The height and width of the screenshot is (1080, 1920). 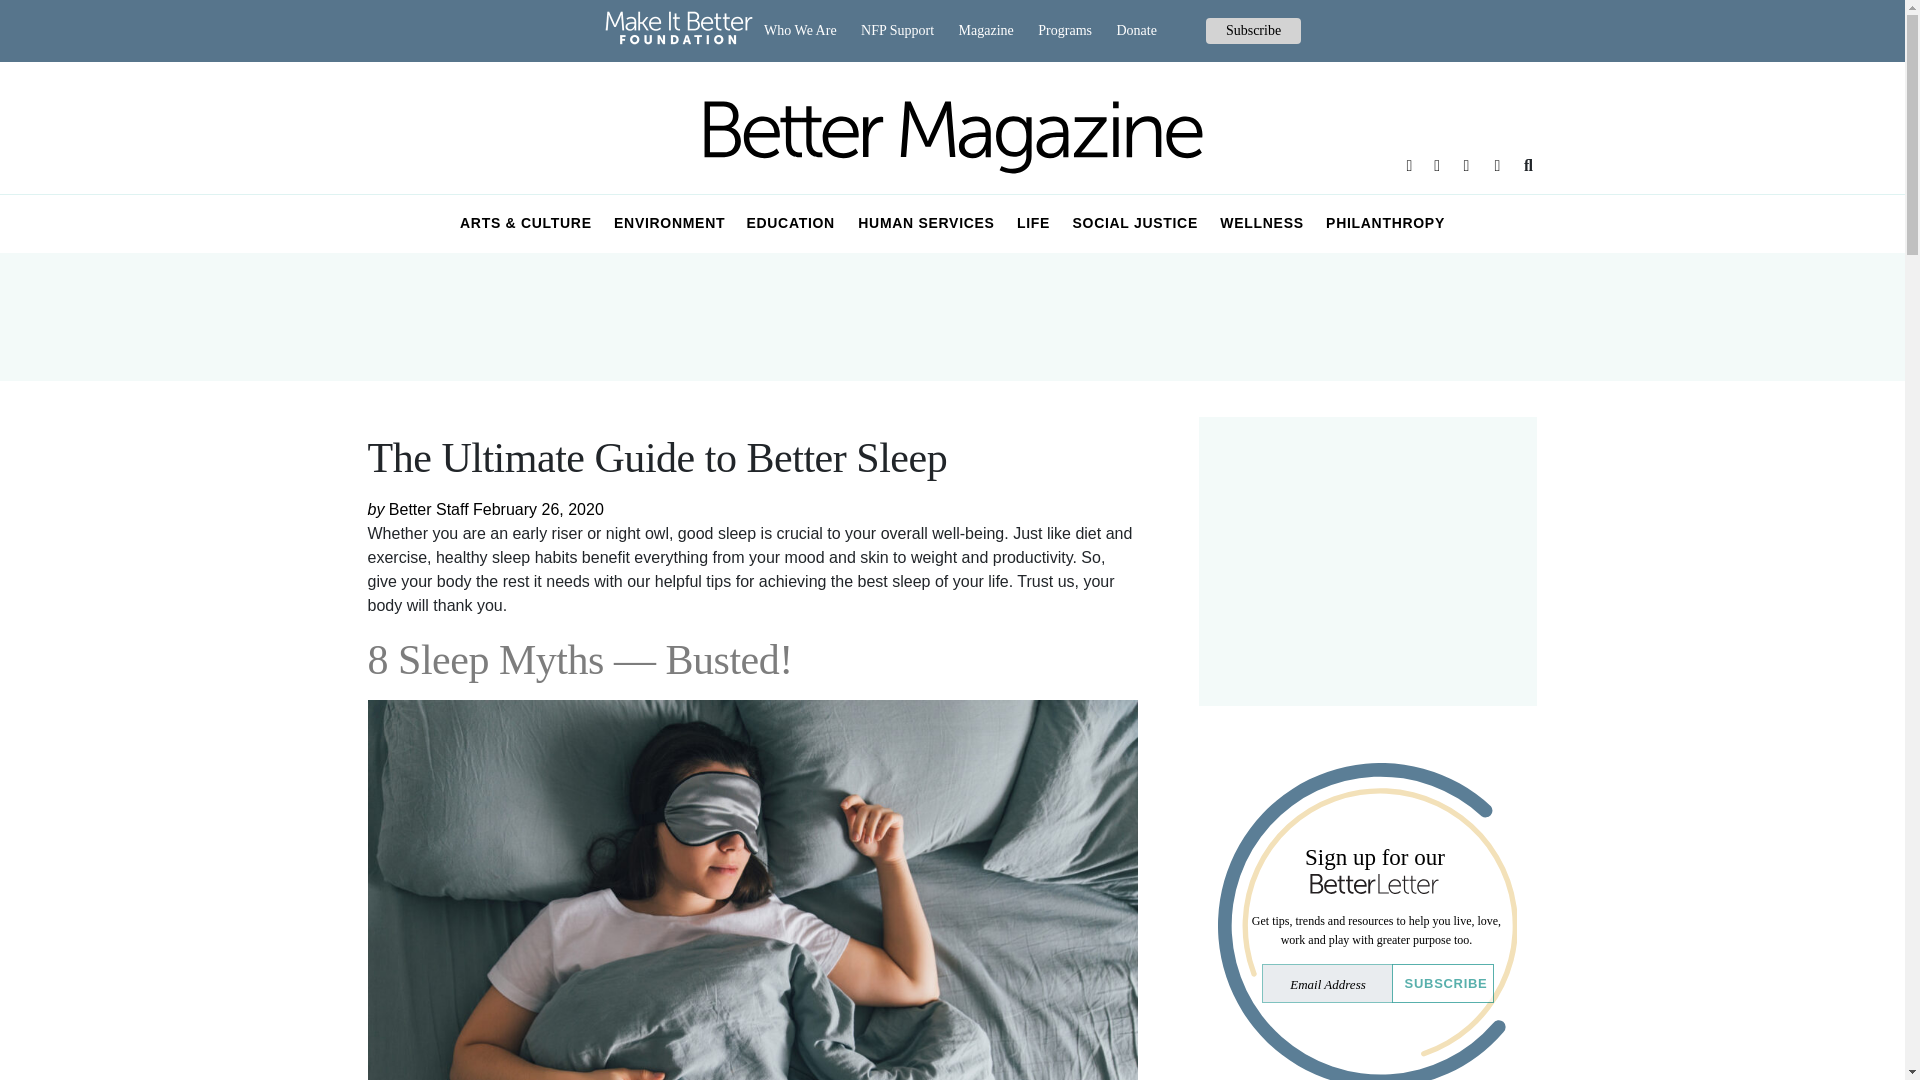 I want to click on PHILANTHROPY, so click(x=1385, y=224).